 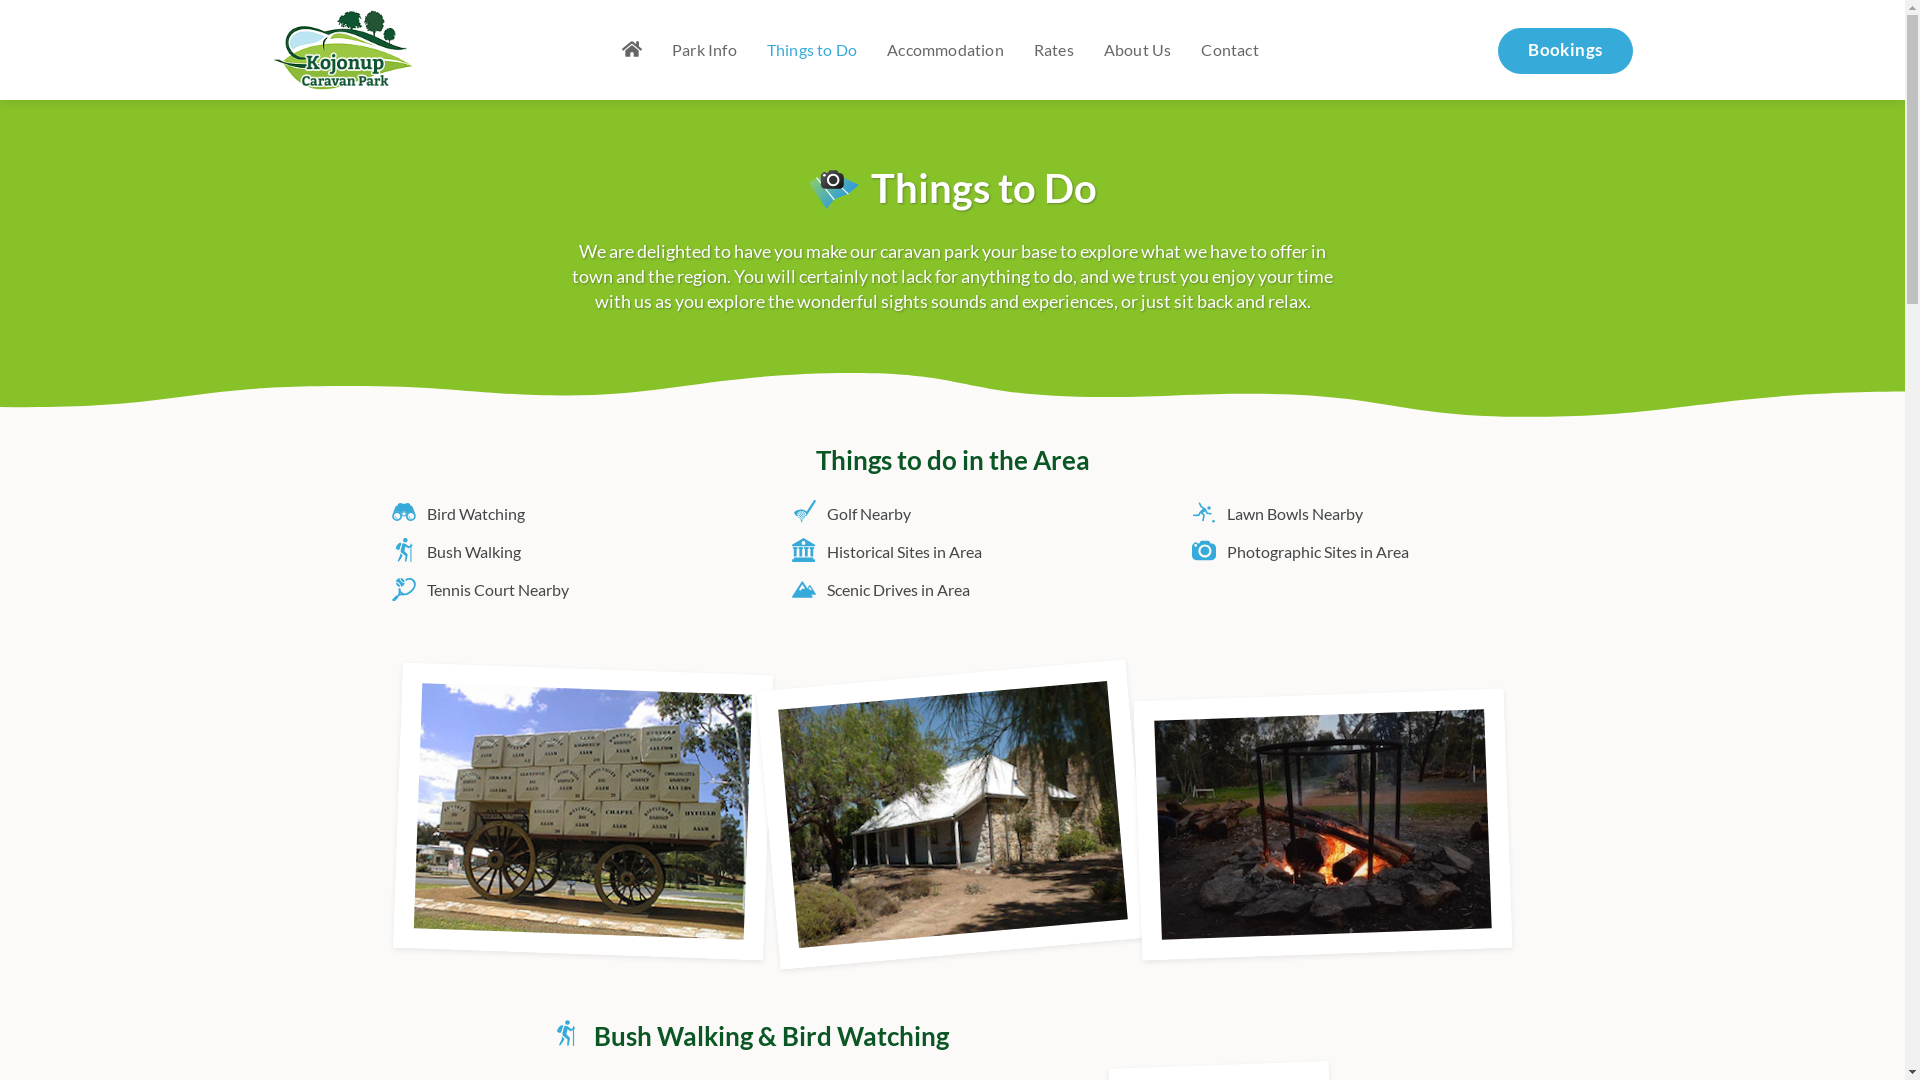 What do you see at coordinates (1054, 50) in the screenshot?
I see `Rates` at bounding box center [1054, 50].